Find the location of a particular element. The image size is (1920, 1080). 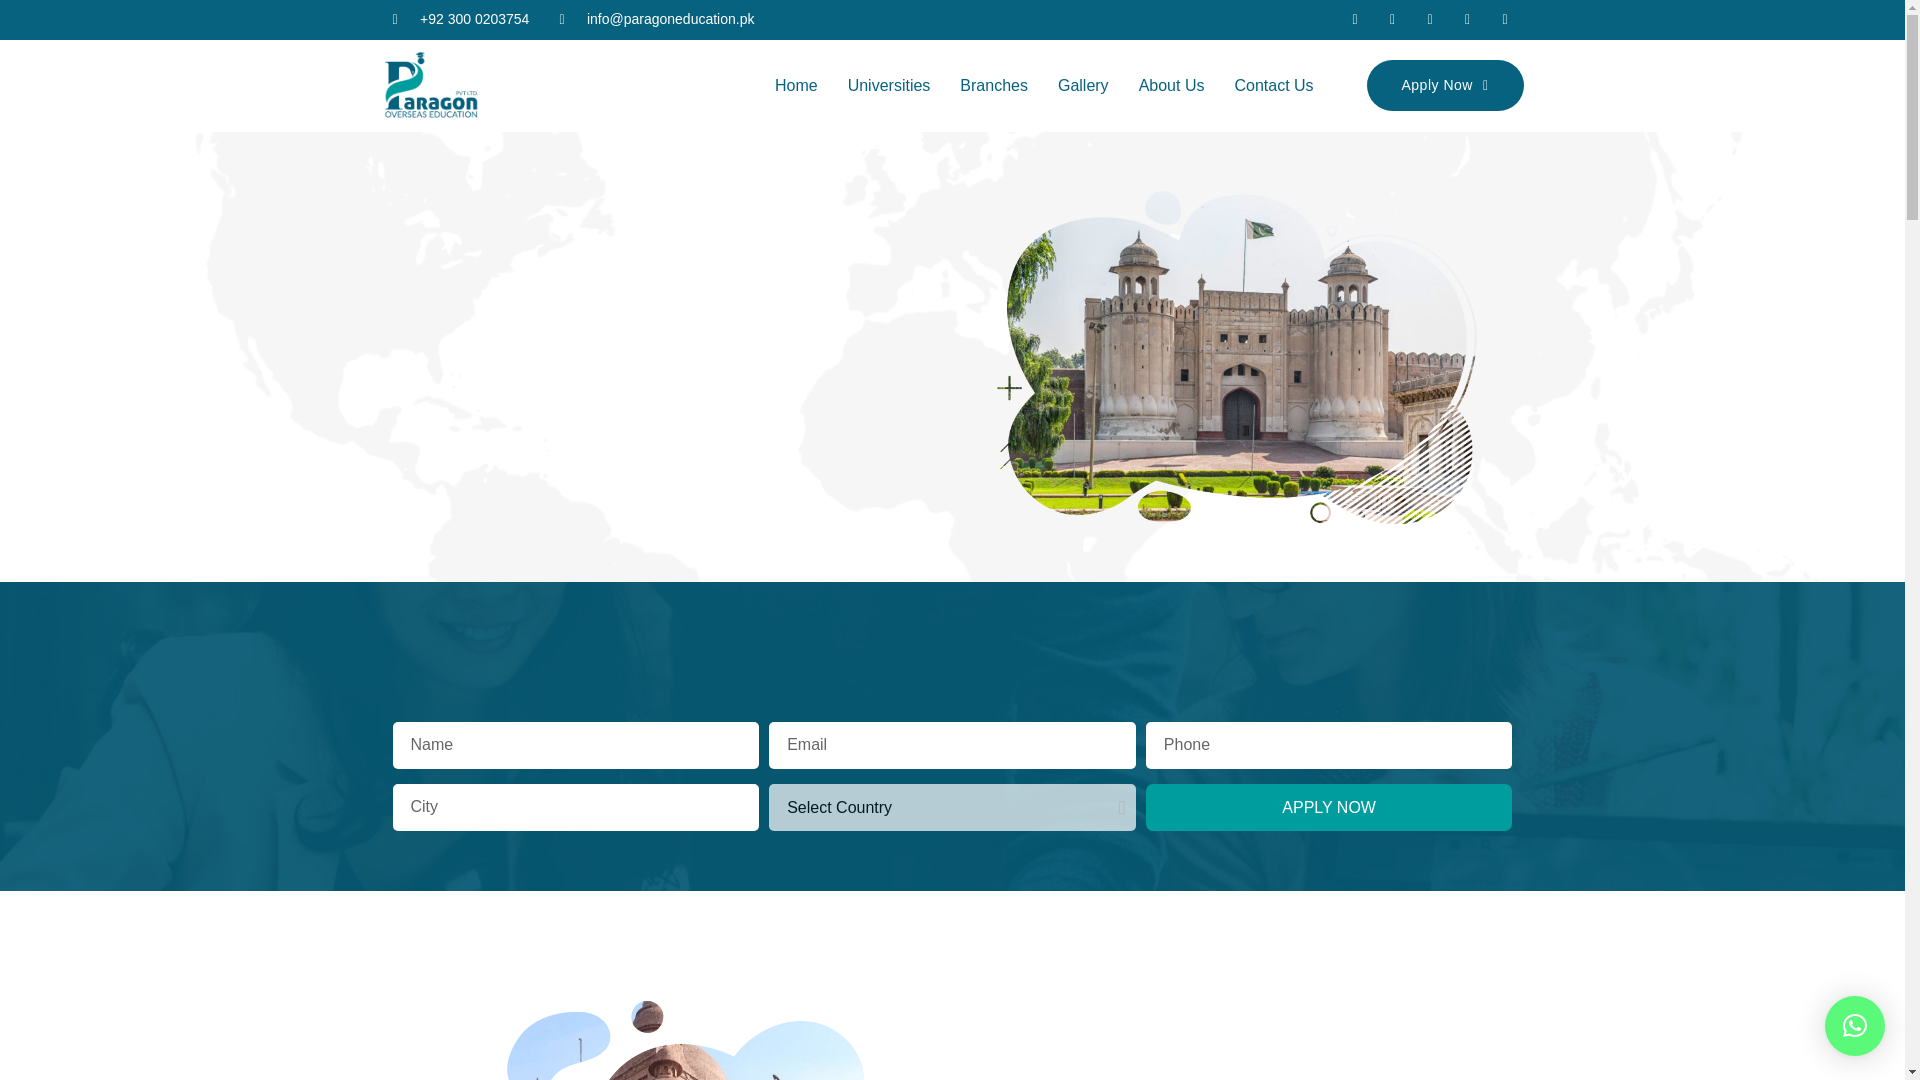

Universities is located at coordinates (890, 86).